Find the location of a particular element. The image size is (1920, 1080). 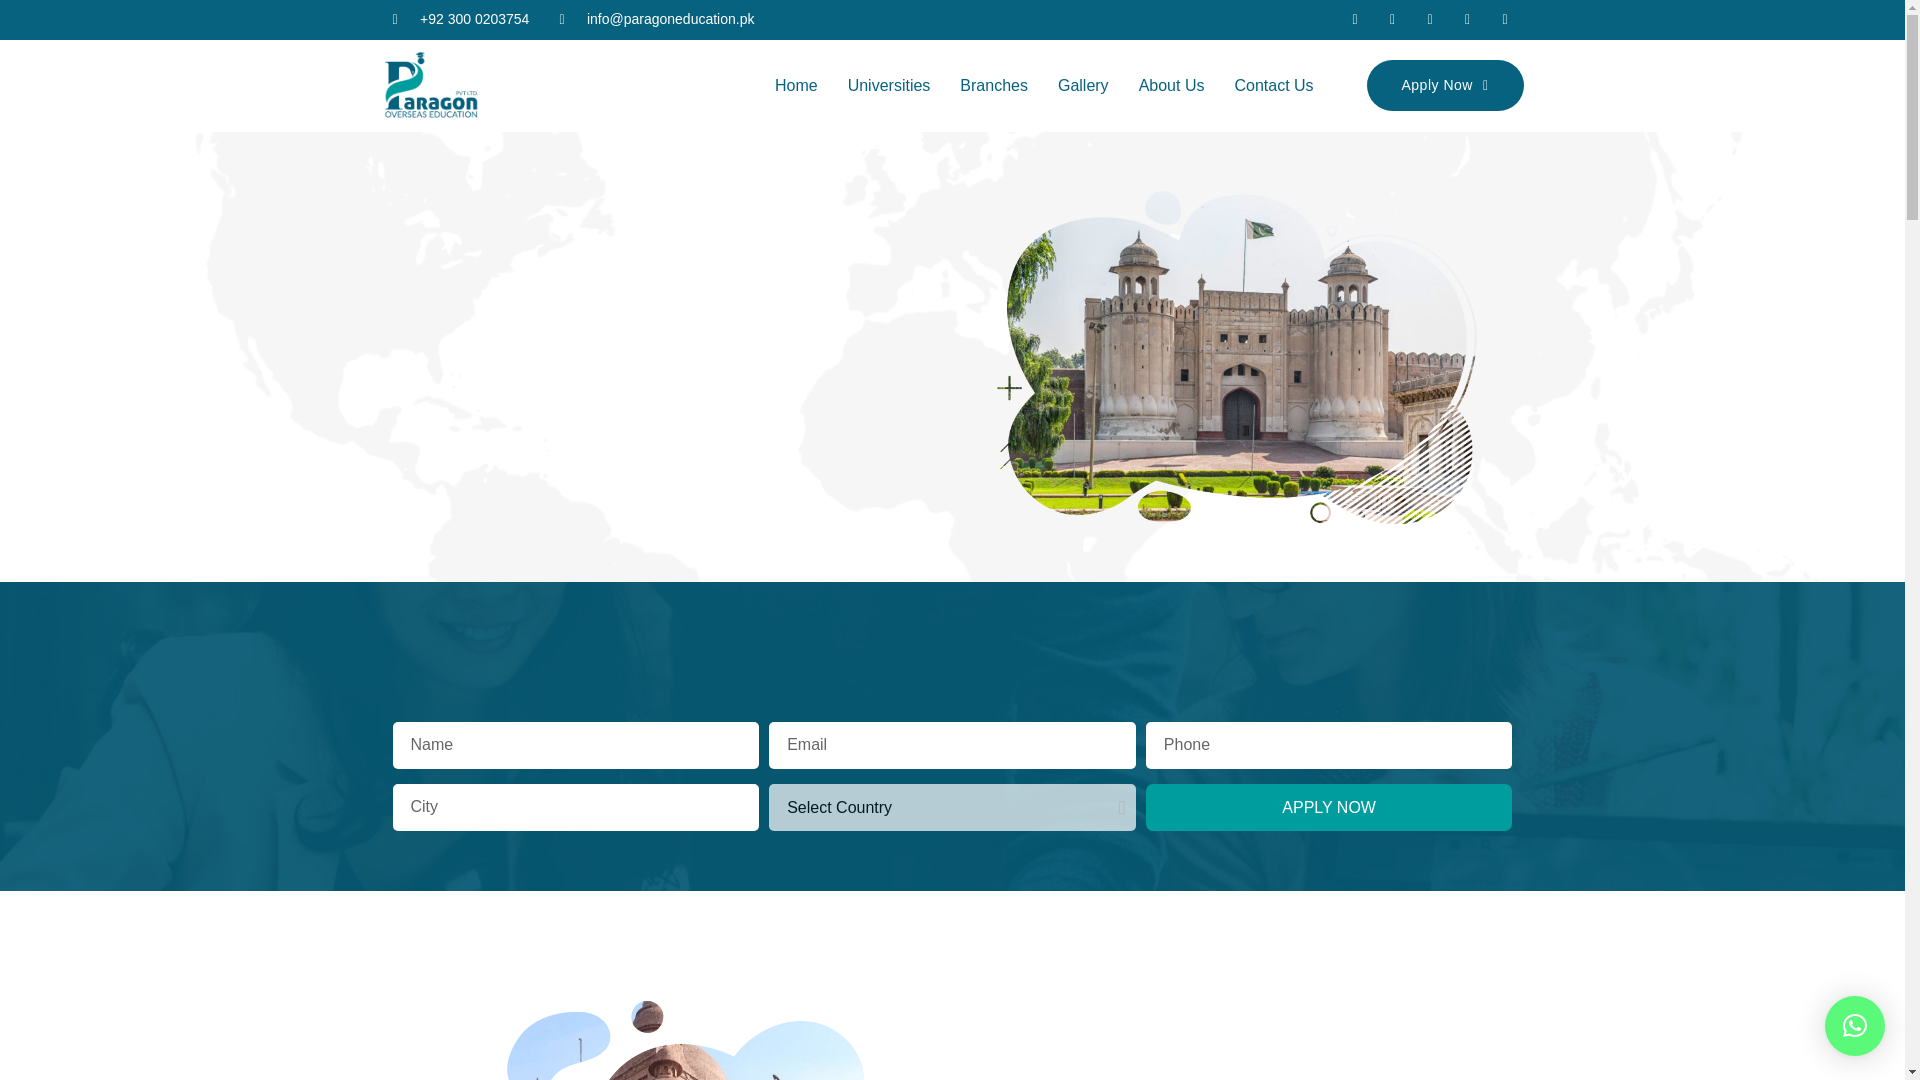

Universities is located at coordinates (890, 86).